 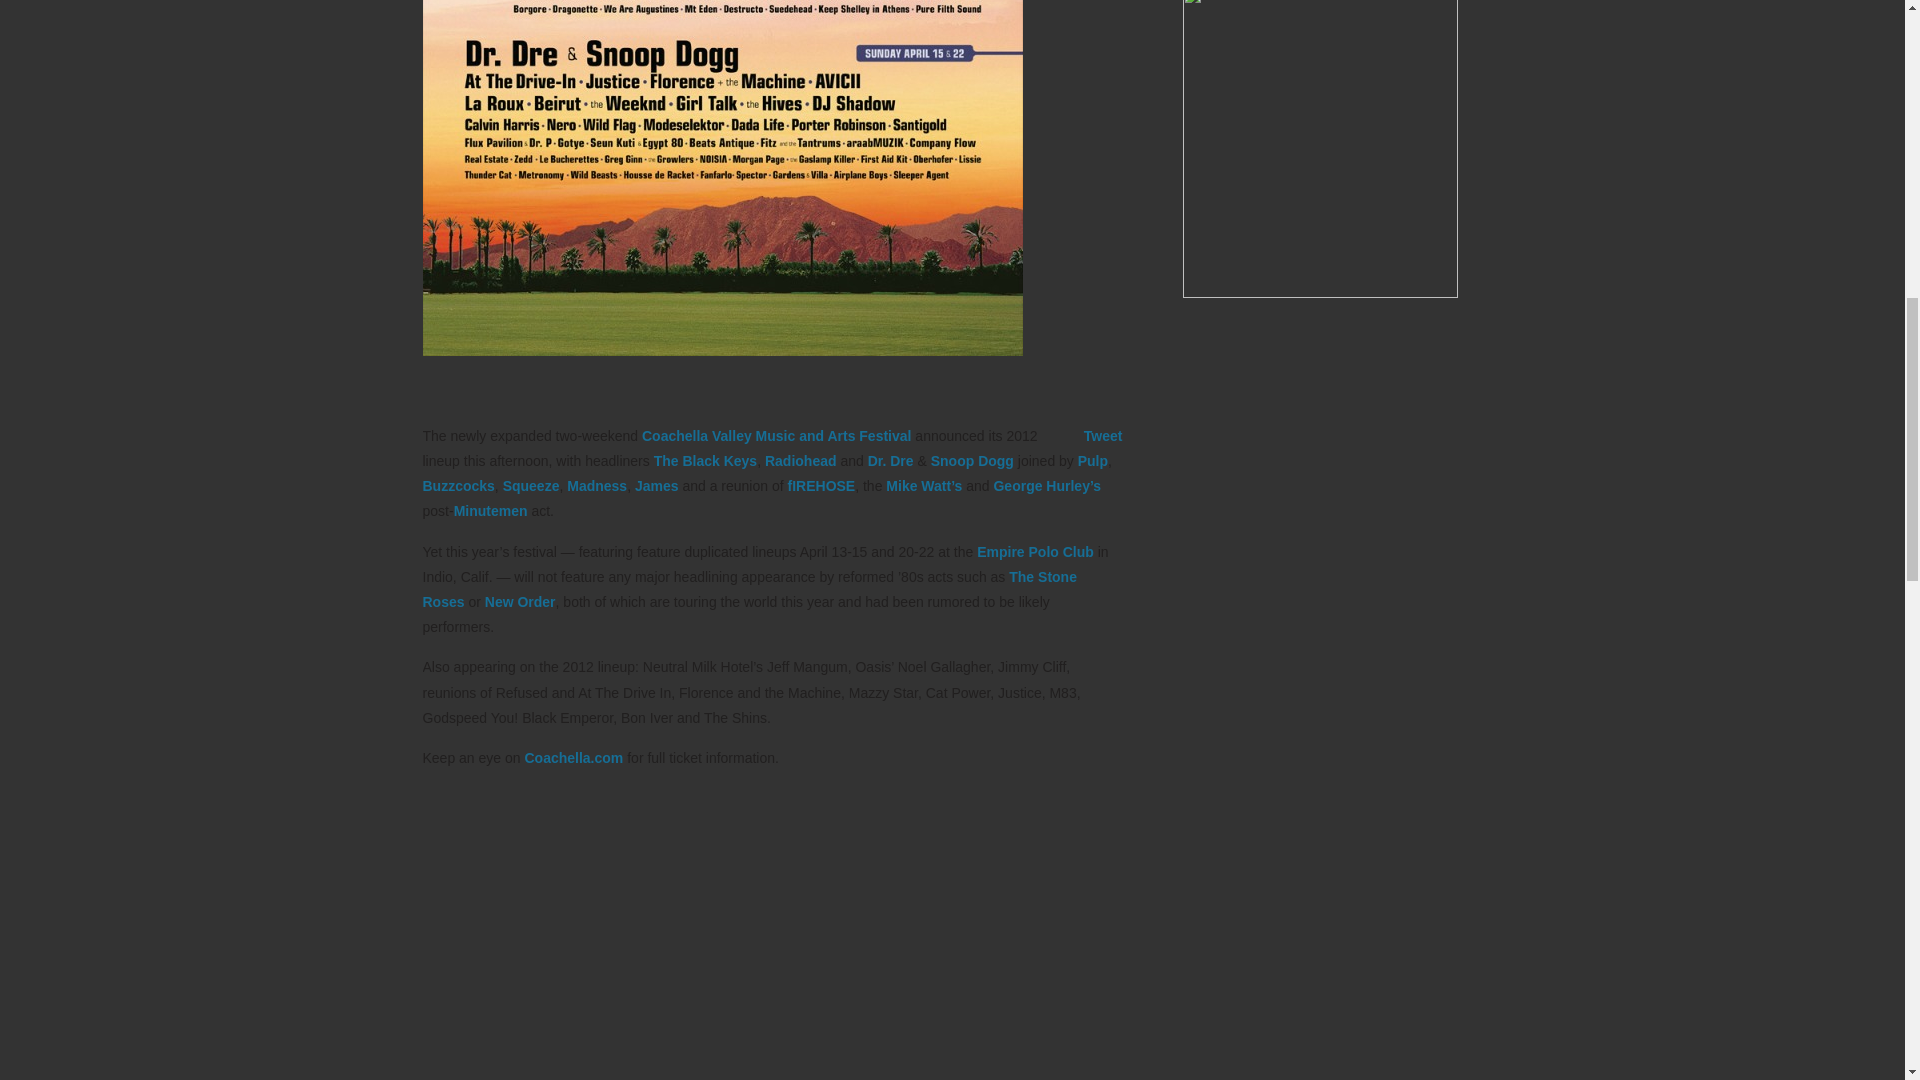 What do you see at coordinates (722, 178) in the screenshot?
I see `Coachella 2012` at bounding box center [722, 178].